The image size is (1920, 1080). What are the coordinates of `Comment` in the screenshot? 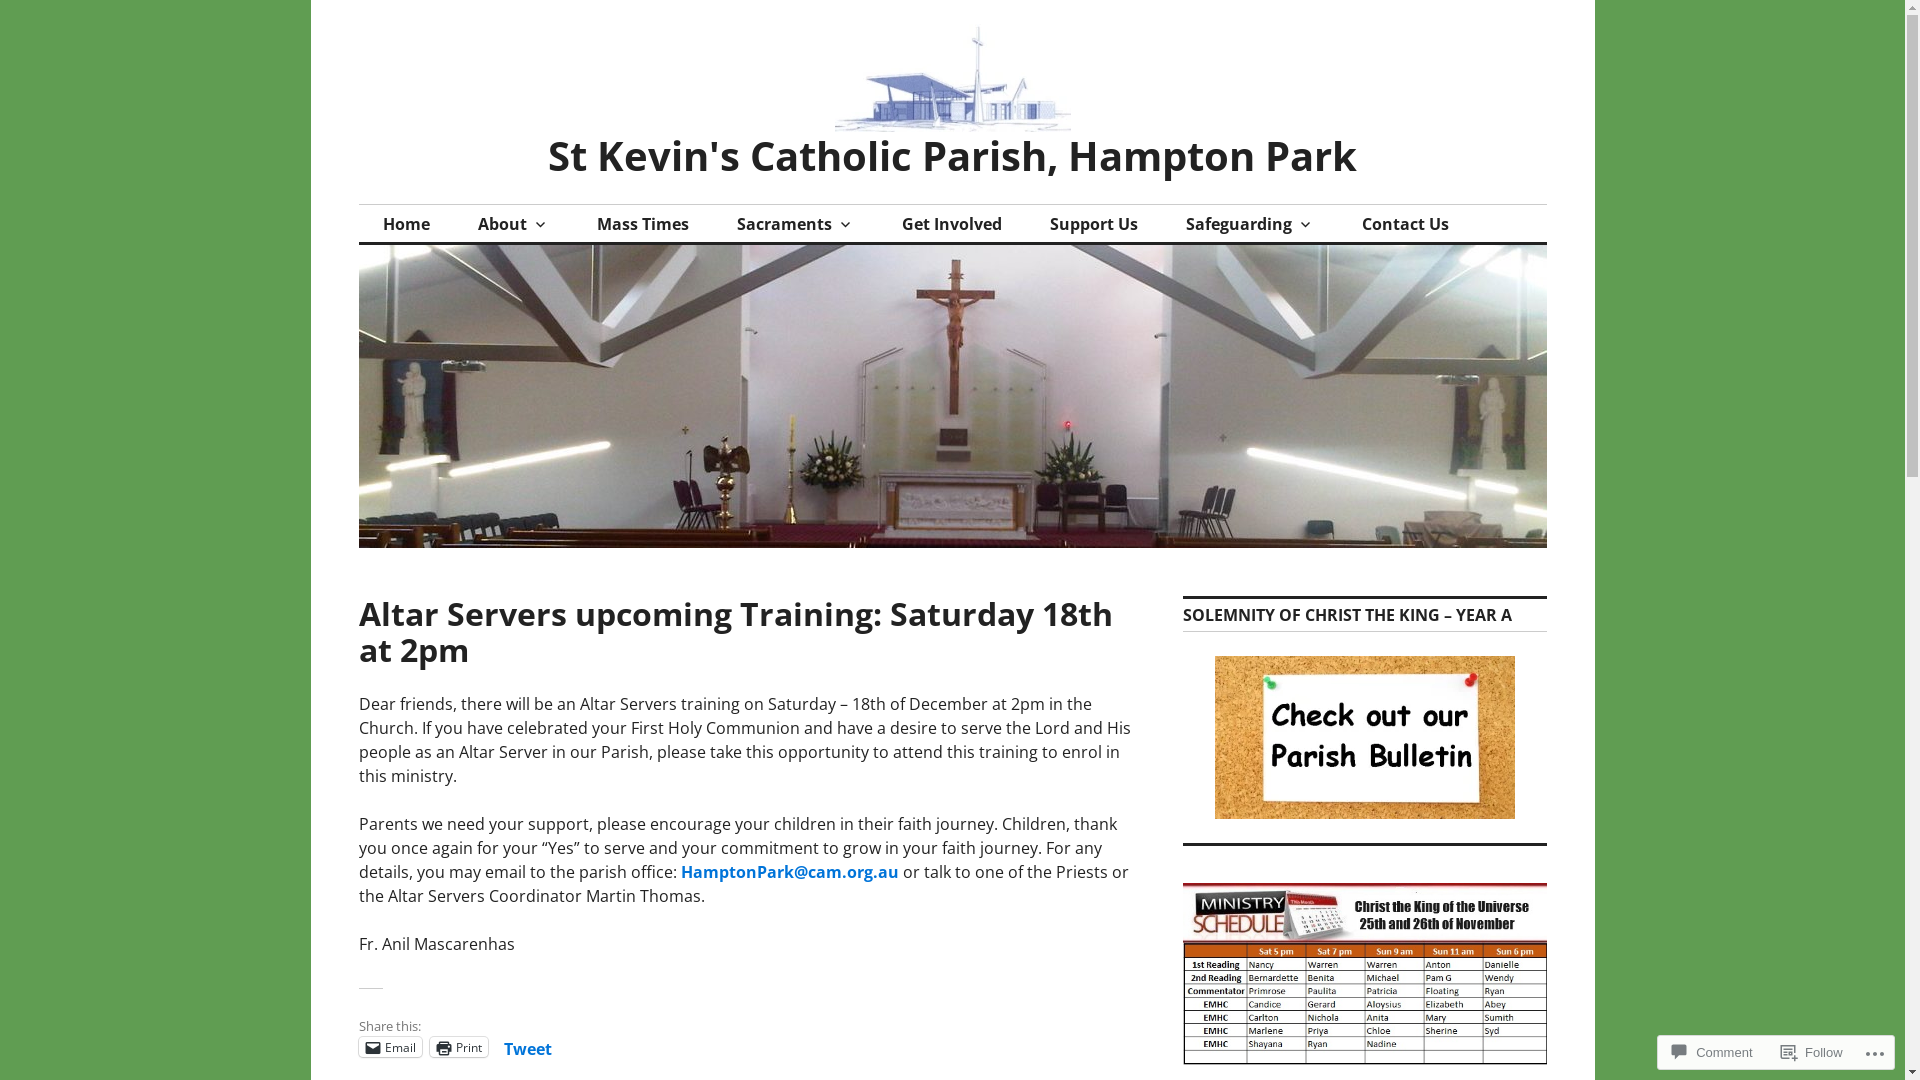 It's located at (1712, 1052).